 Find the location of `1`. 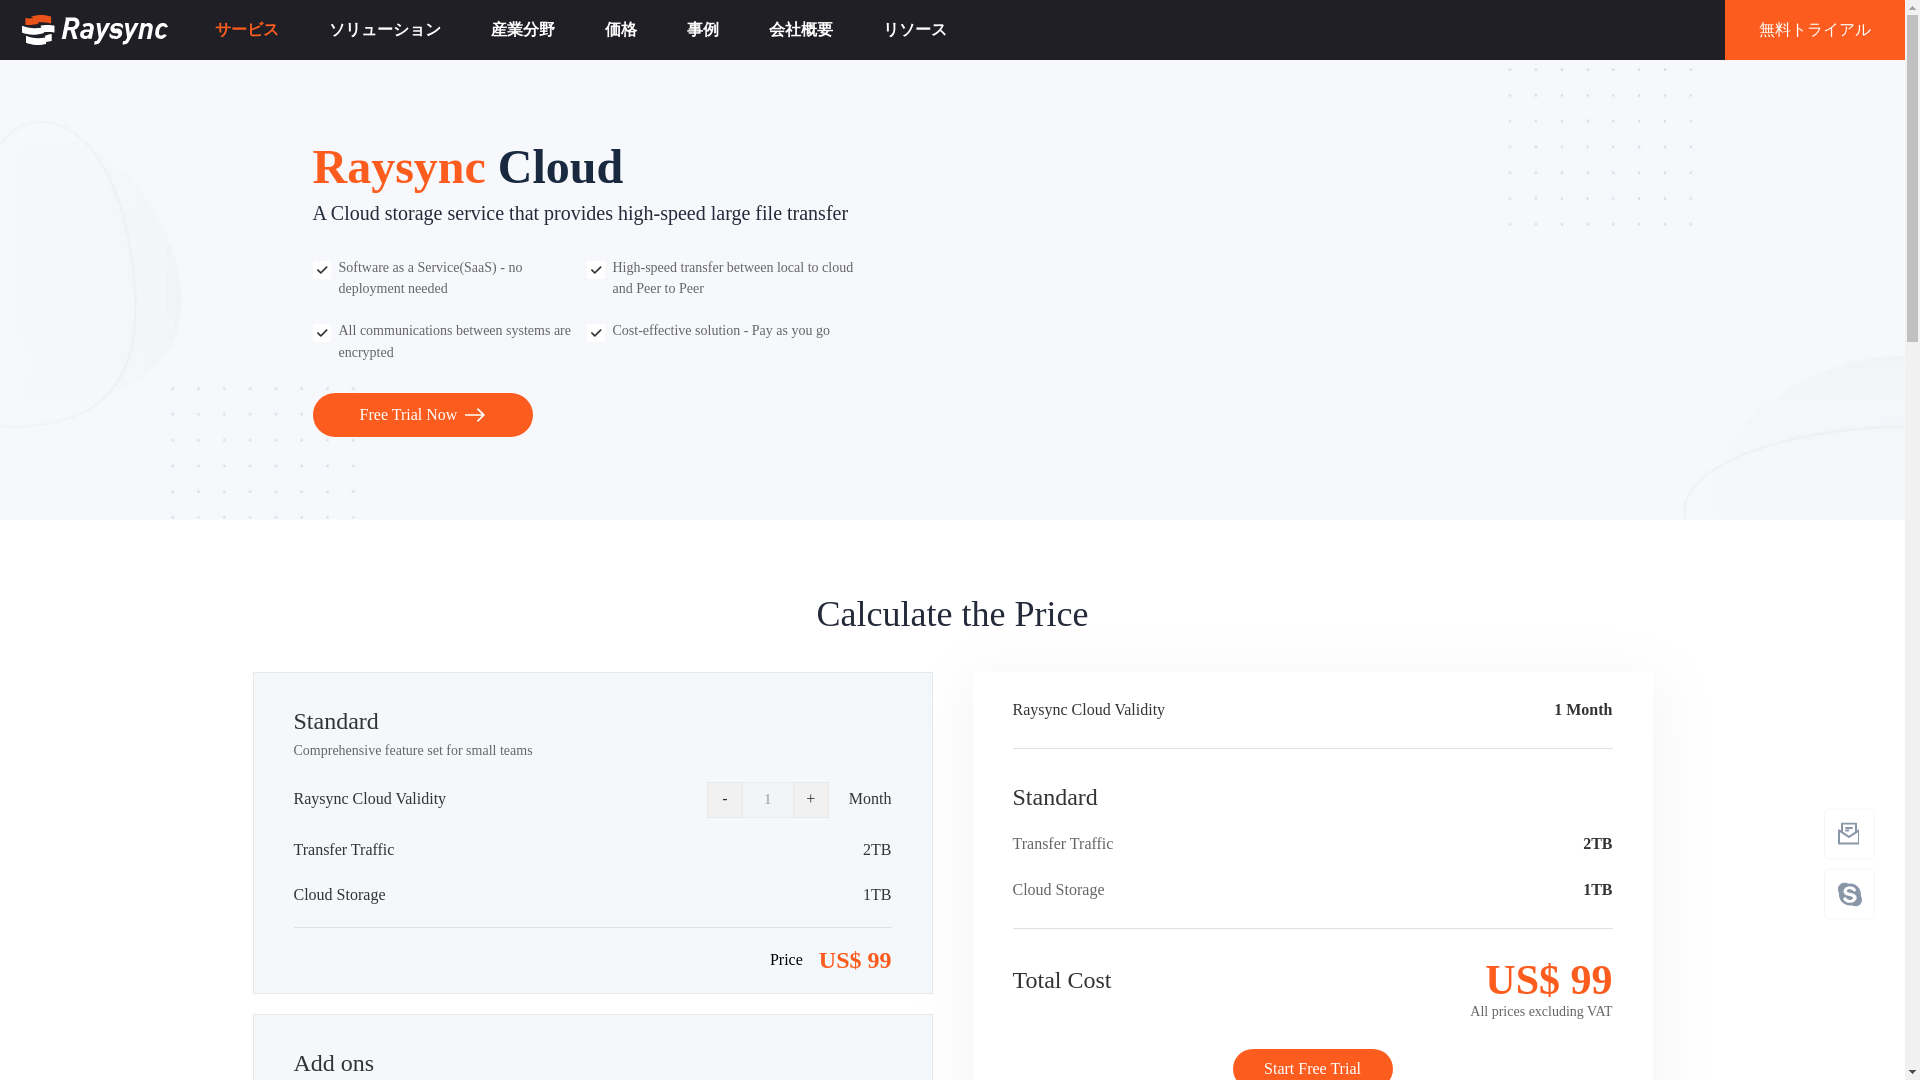

1 is located at coordinates (768, 799).